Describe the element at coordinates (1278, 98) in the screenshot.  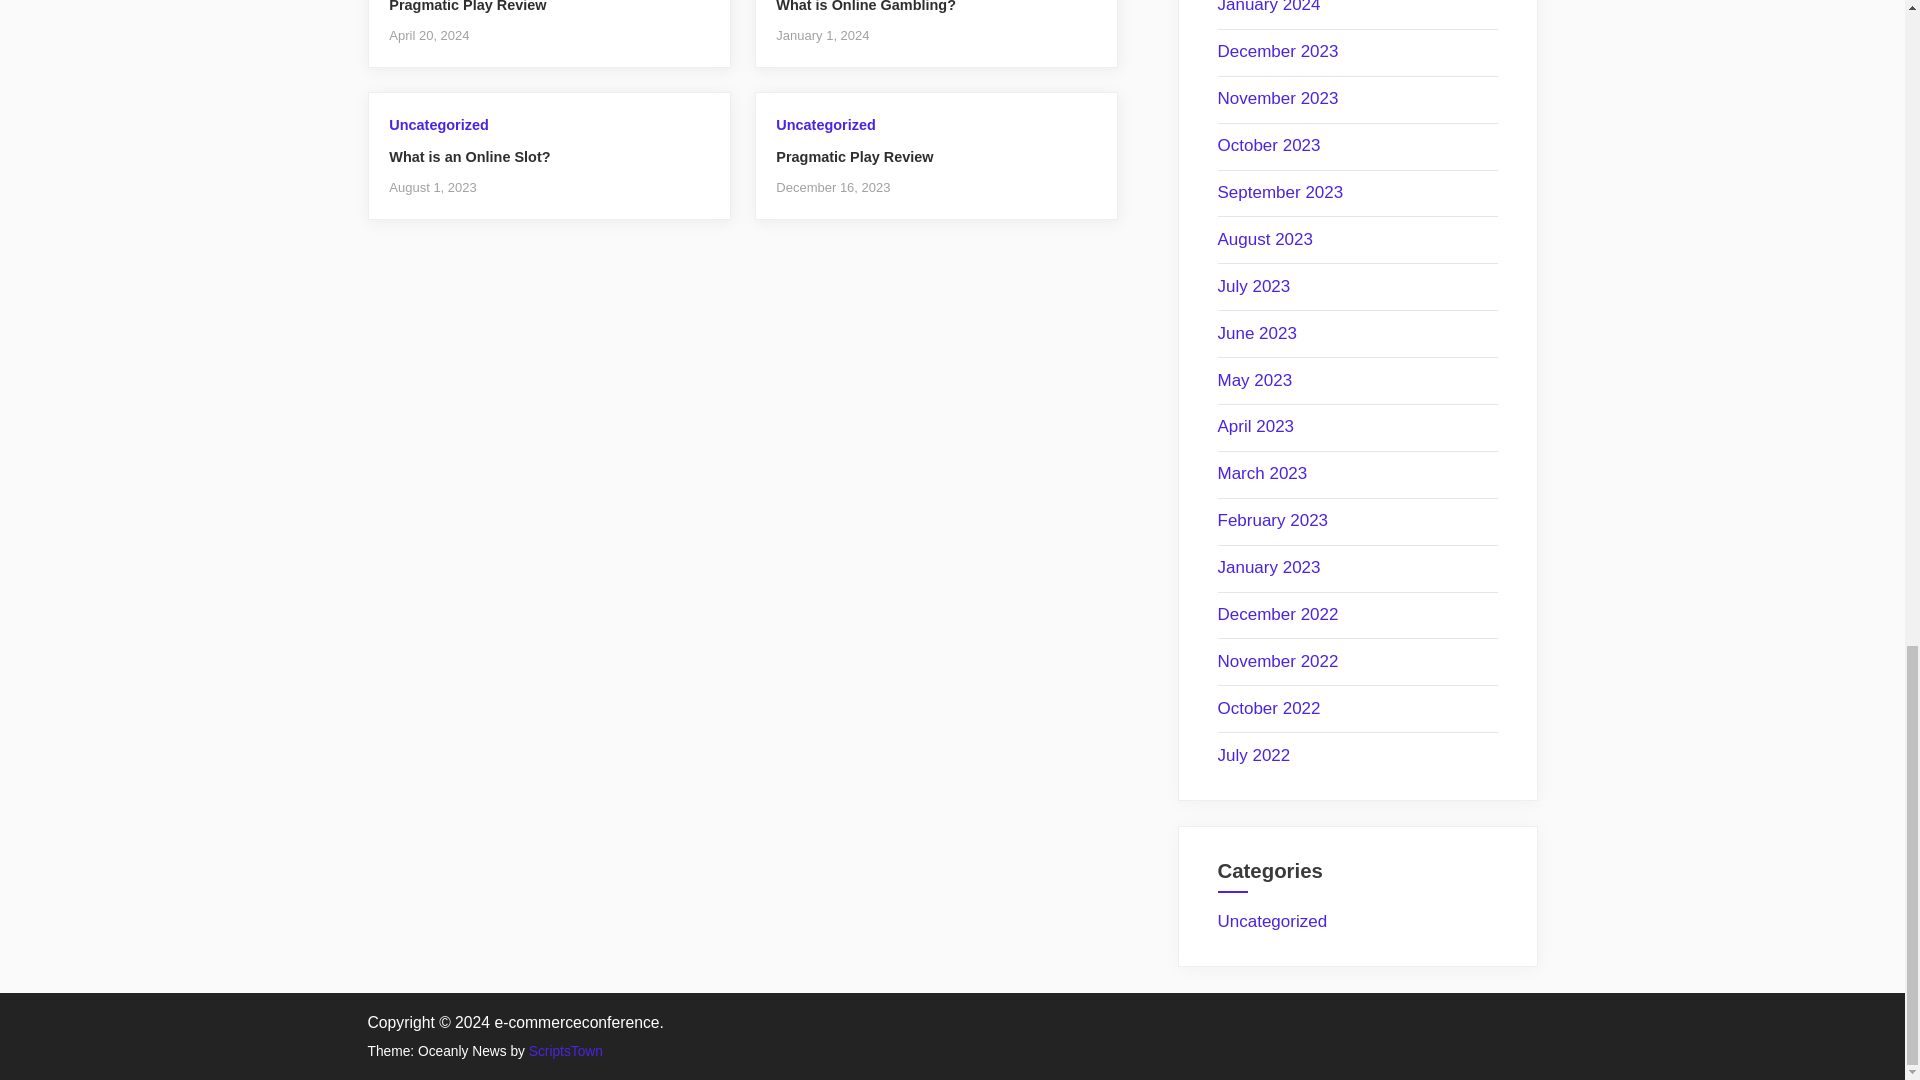
I see `November 2023` at that location.